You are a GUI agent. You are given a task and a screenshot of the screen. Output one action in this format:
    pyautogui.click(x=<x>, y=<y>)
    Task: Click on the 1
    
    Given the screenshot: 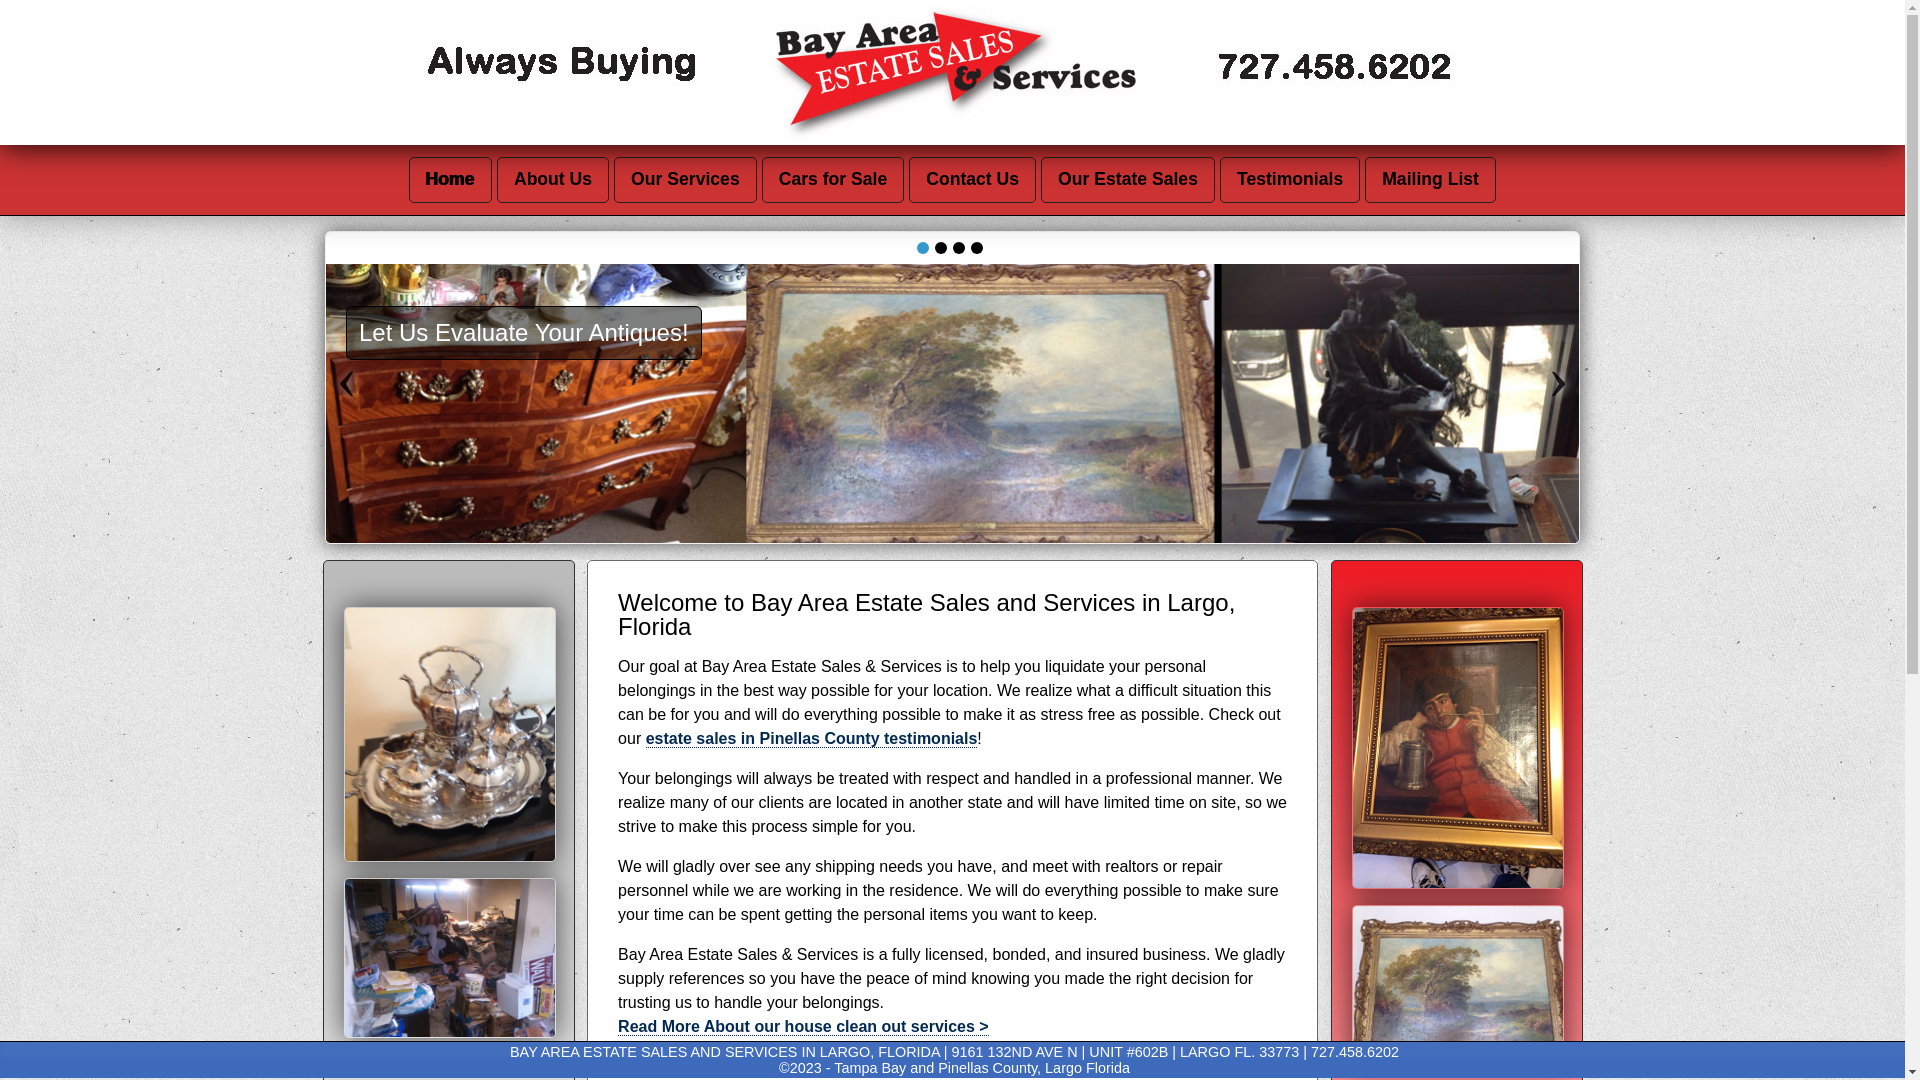 What is the action you would take?
    pyautogui.click(x=940, y=247)
    